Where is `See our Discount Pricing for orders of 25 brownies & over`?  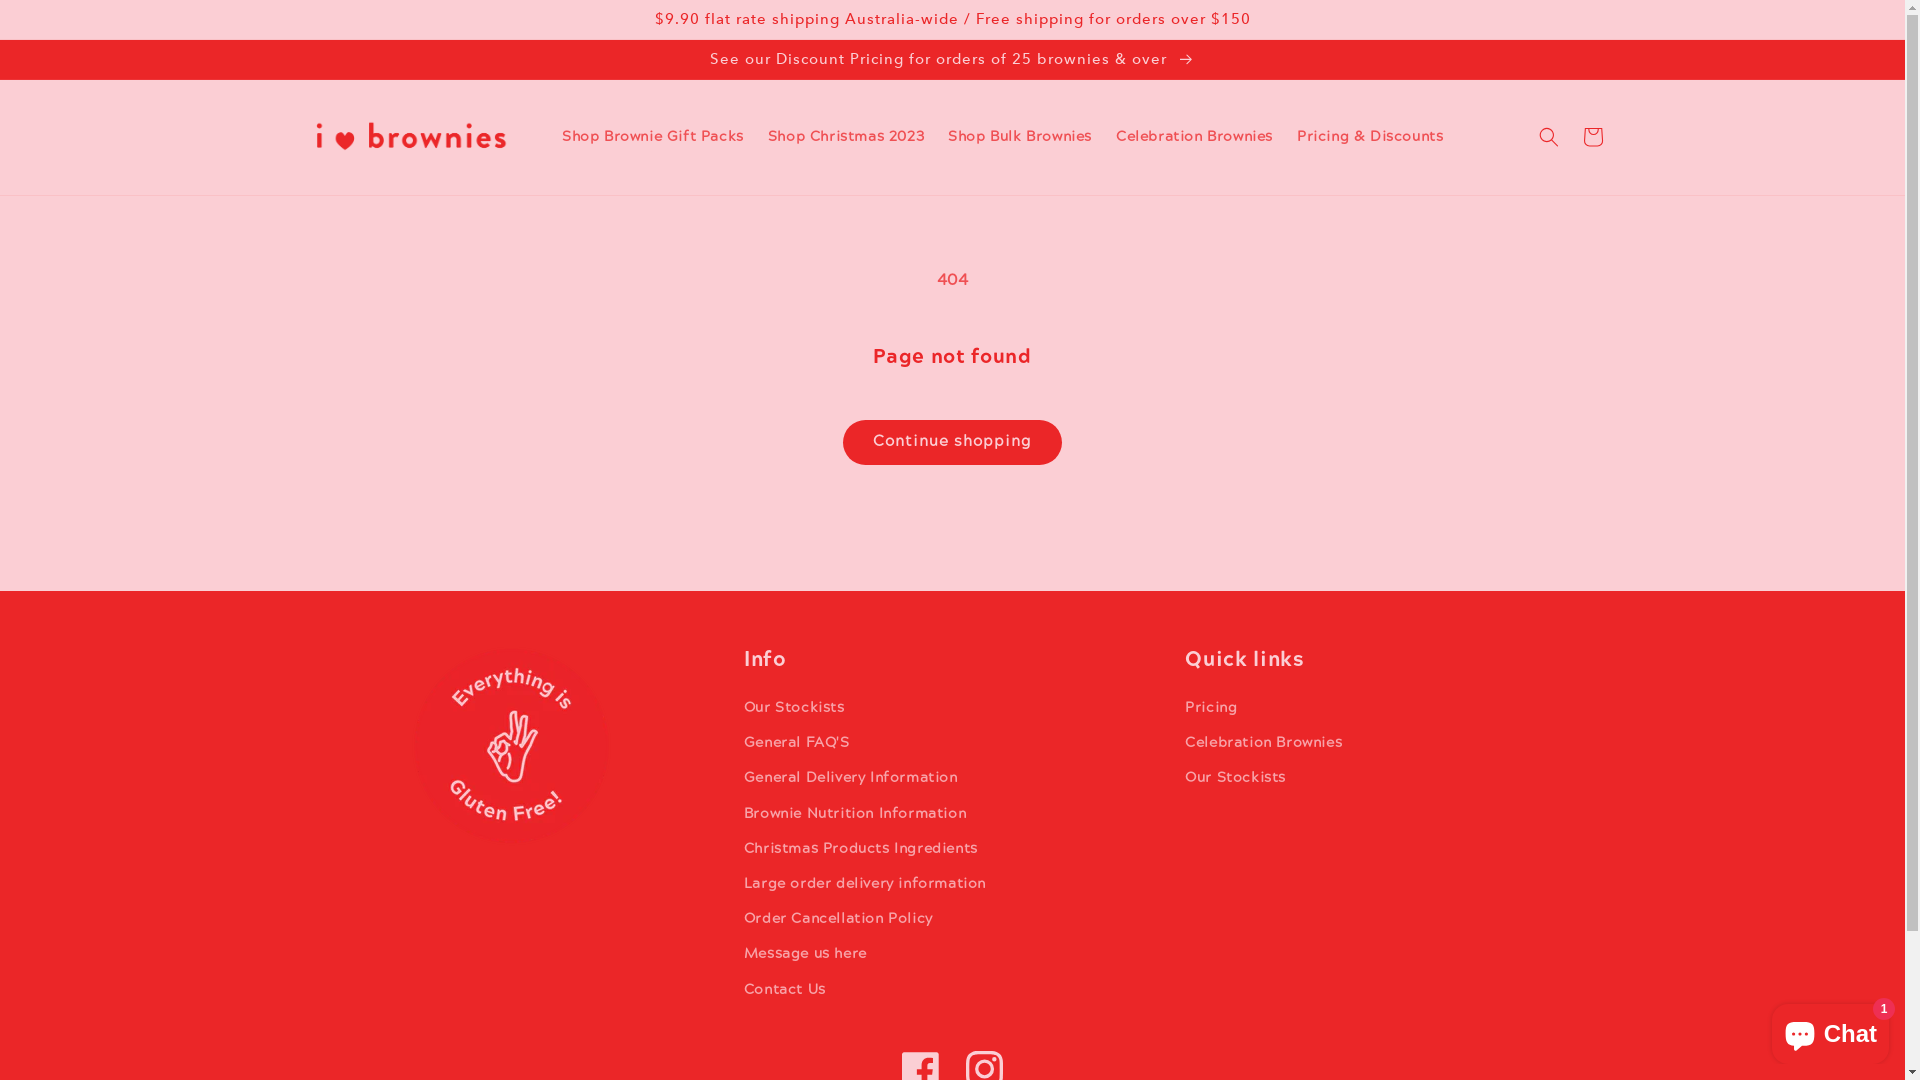 See our Discount Pricing for orders of 25 brownies & over is located at coordinates (952, 60).